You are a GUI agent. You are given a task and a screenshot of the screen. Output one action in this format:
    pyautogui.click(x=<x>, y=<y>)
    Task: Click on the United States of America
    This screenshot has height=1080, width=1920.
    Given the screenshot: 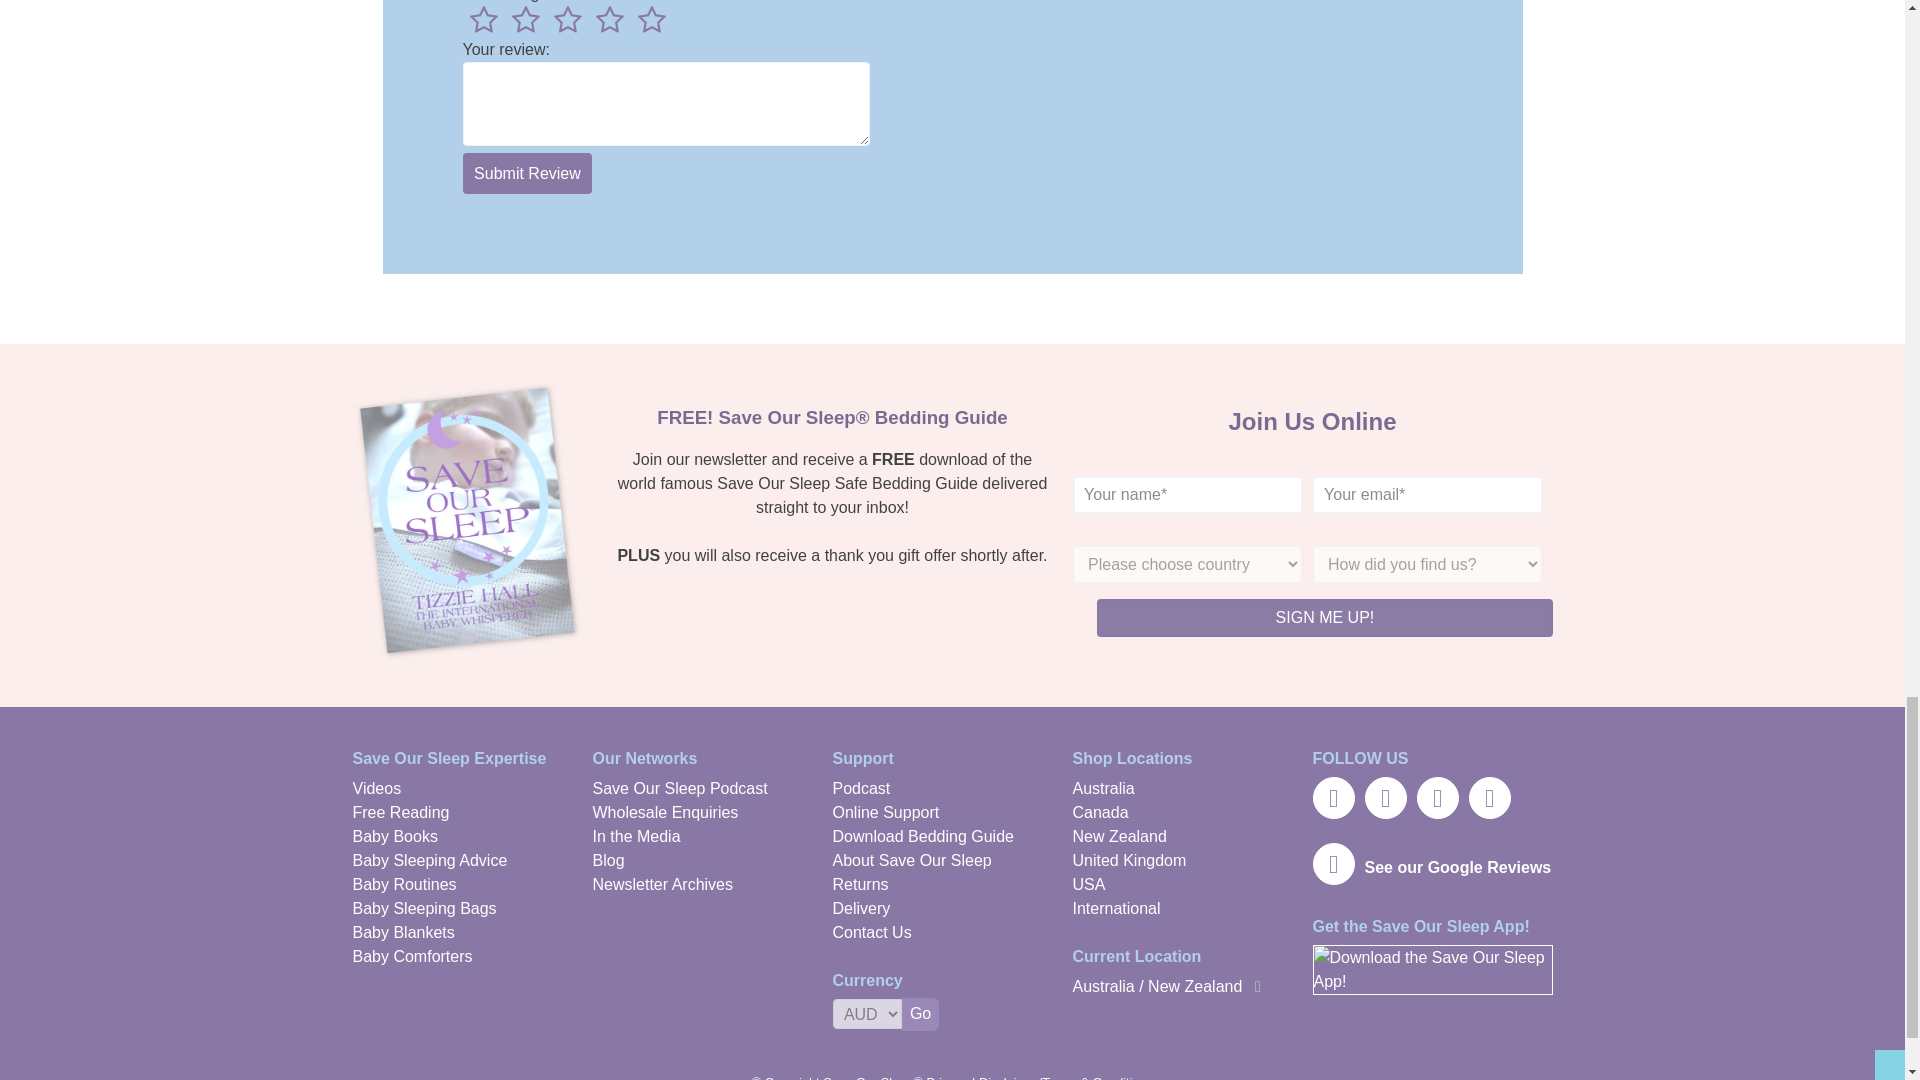 What is the action you would take?
    pyautogui.click(x=1088, y=884)
    